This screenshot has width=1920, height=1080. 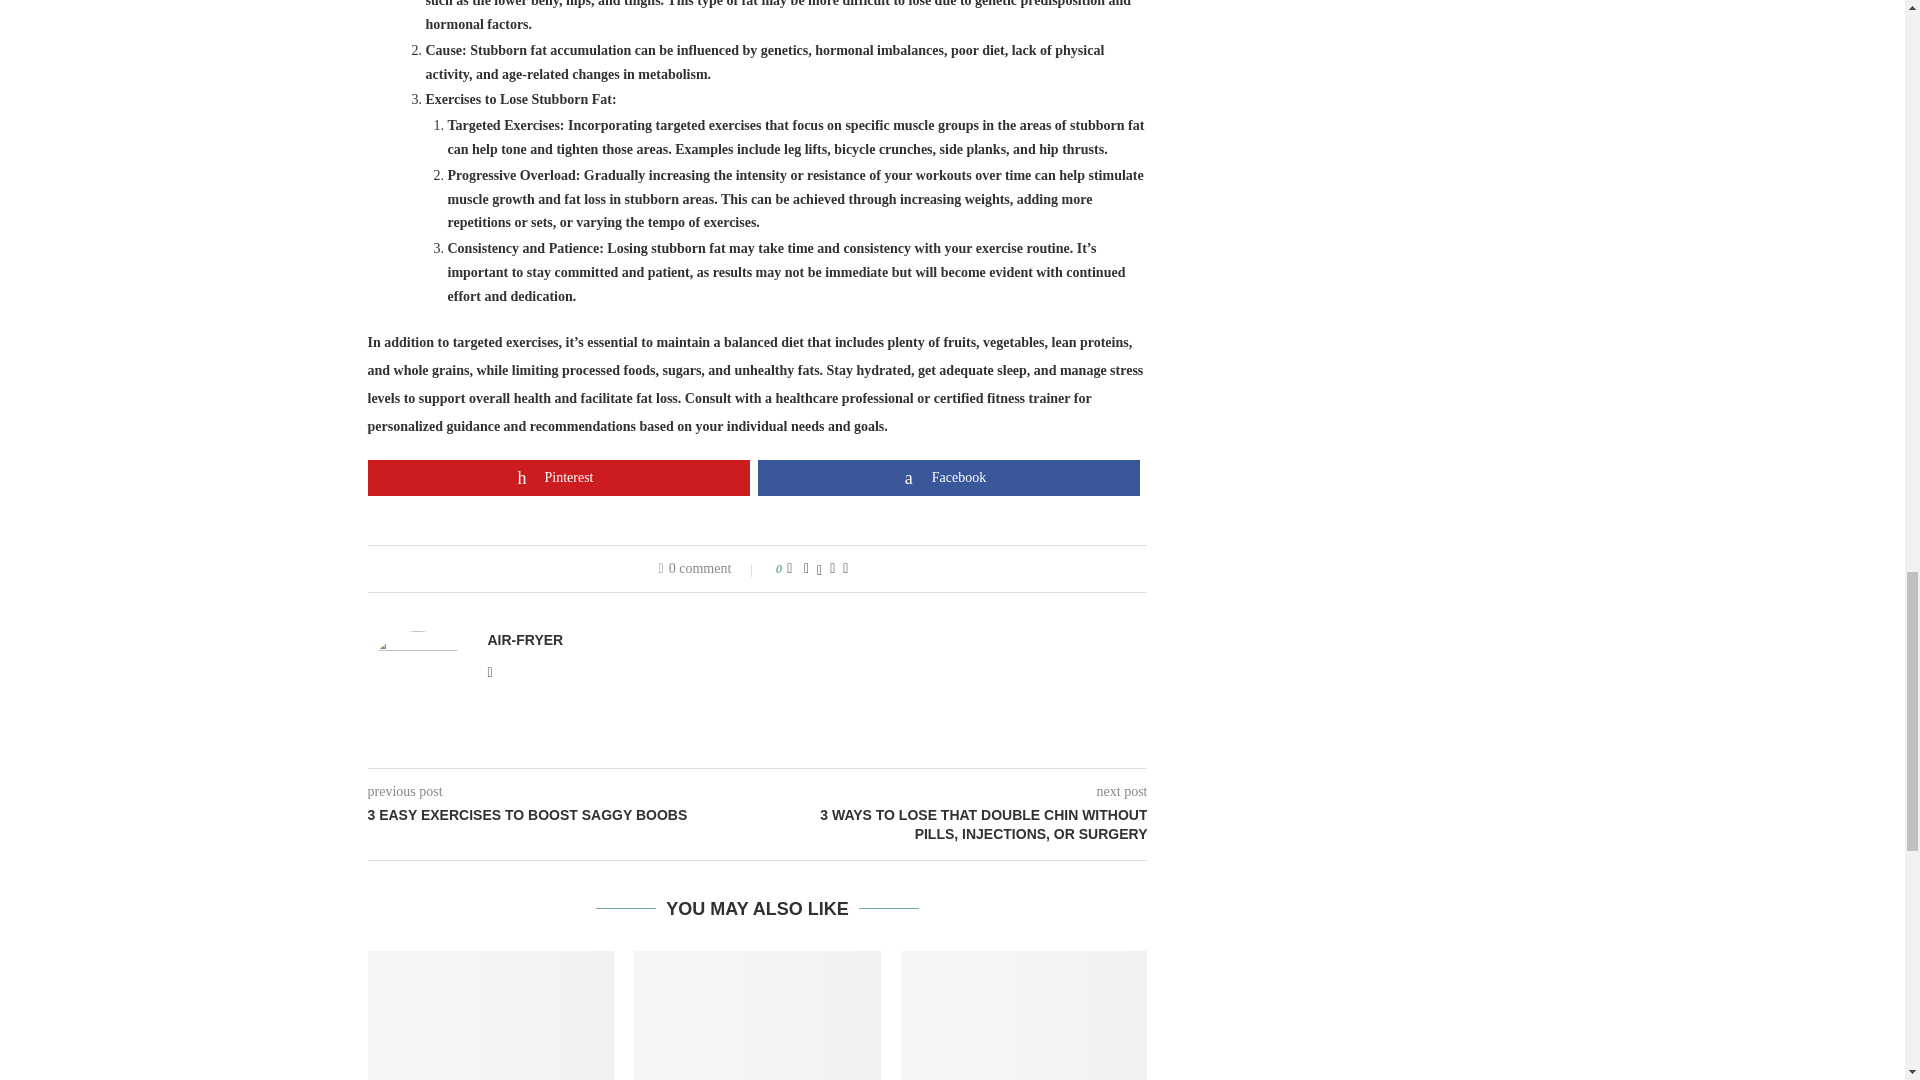 I want to click on Share on Facebook, so click(x=949, y=478).